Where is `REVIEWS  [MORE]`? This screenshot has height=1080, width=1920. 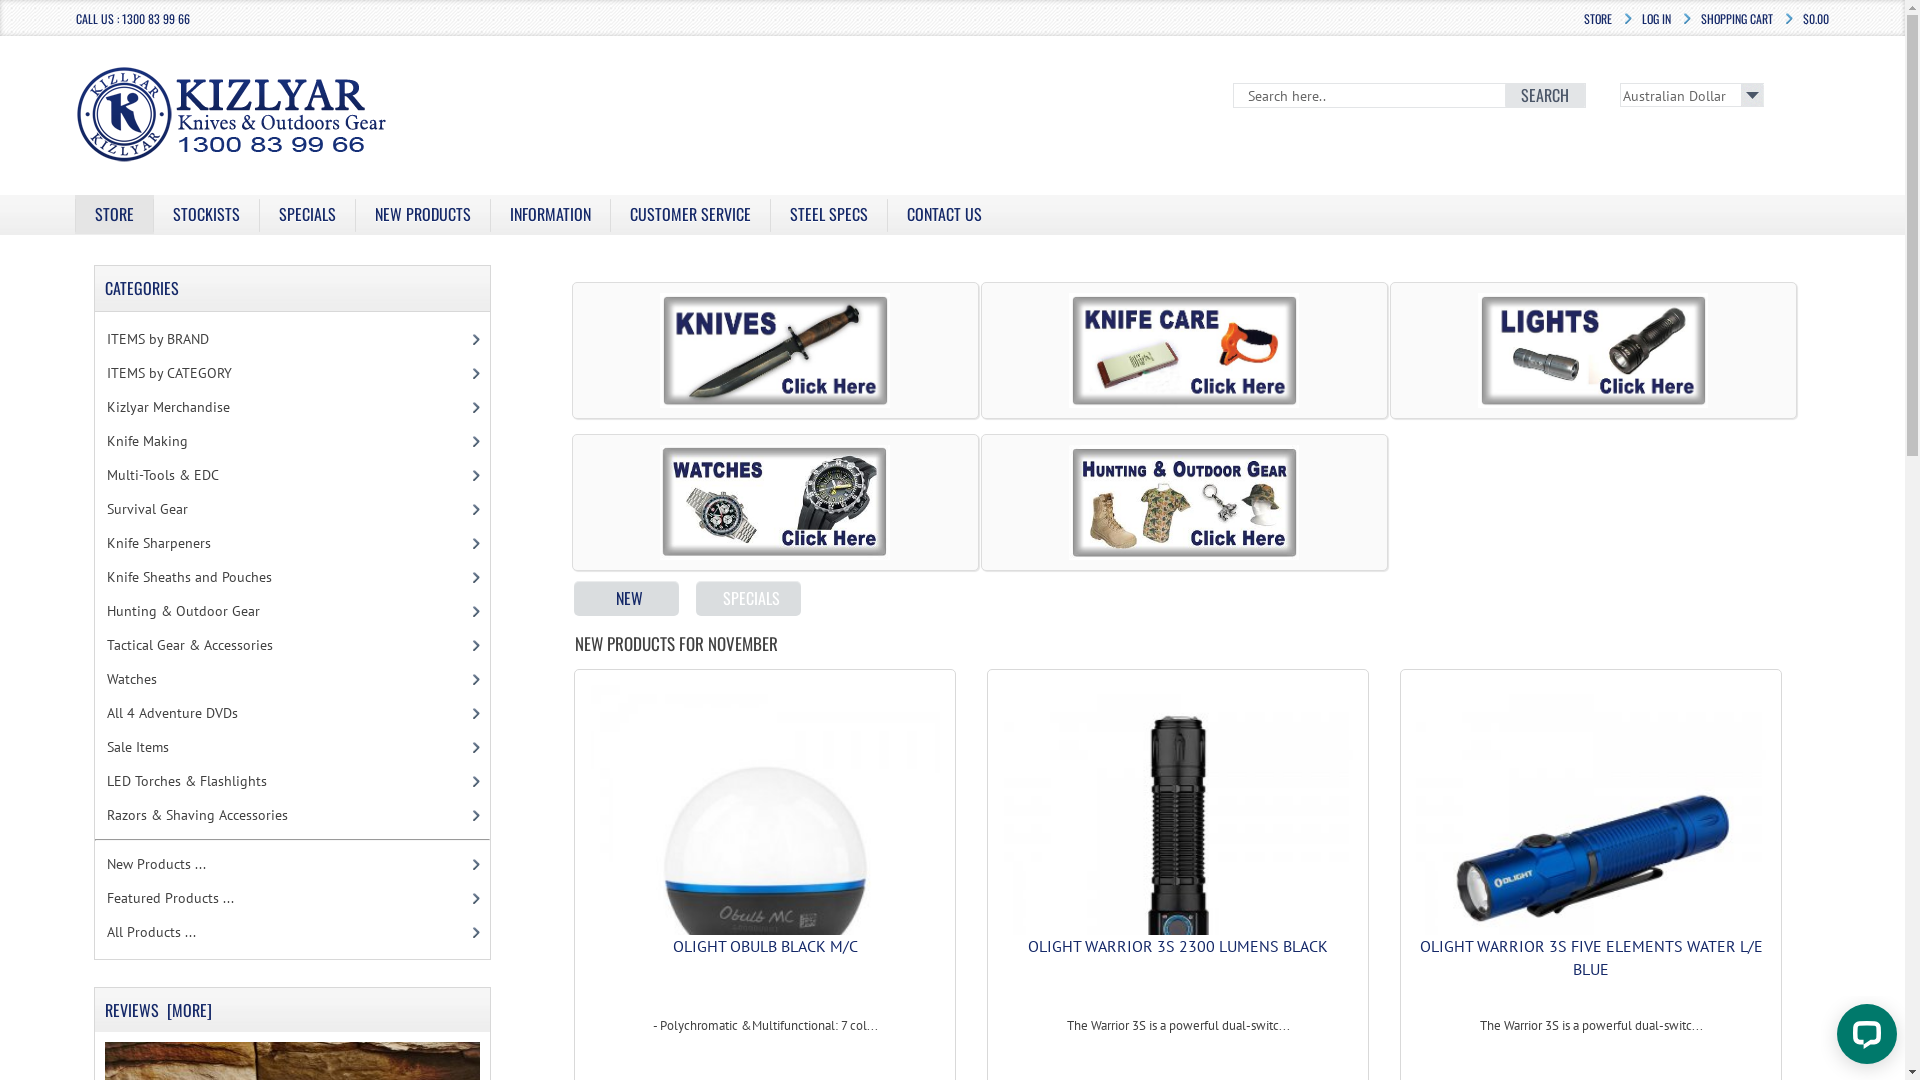
REVIEWS  [MORE] is located at coordinates (164, 1010).